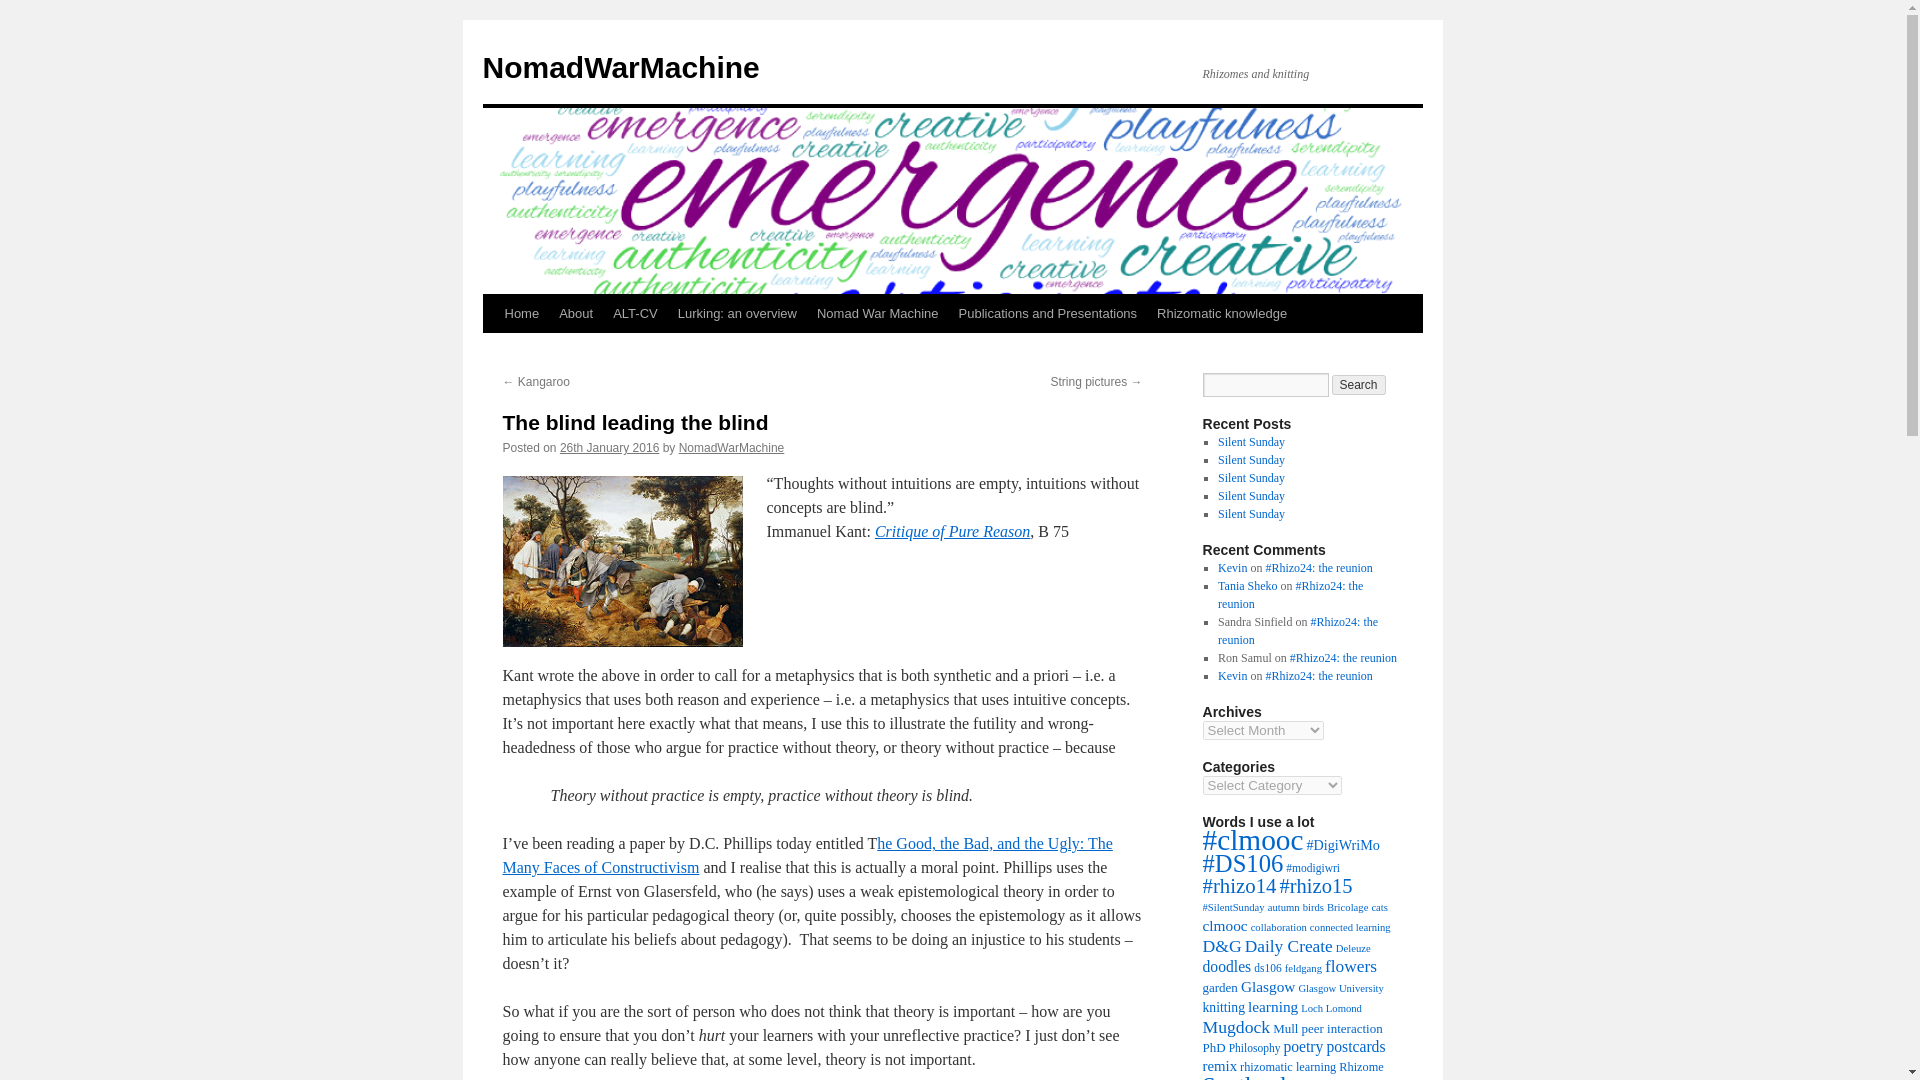  What do you see at coordinates (609, 447) in the screenshot?
I see `26th January 2016` at bounding box center [609, 447].